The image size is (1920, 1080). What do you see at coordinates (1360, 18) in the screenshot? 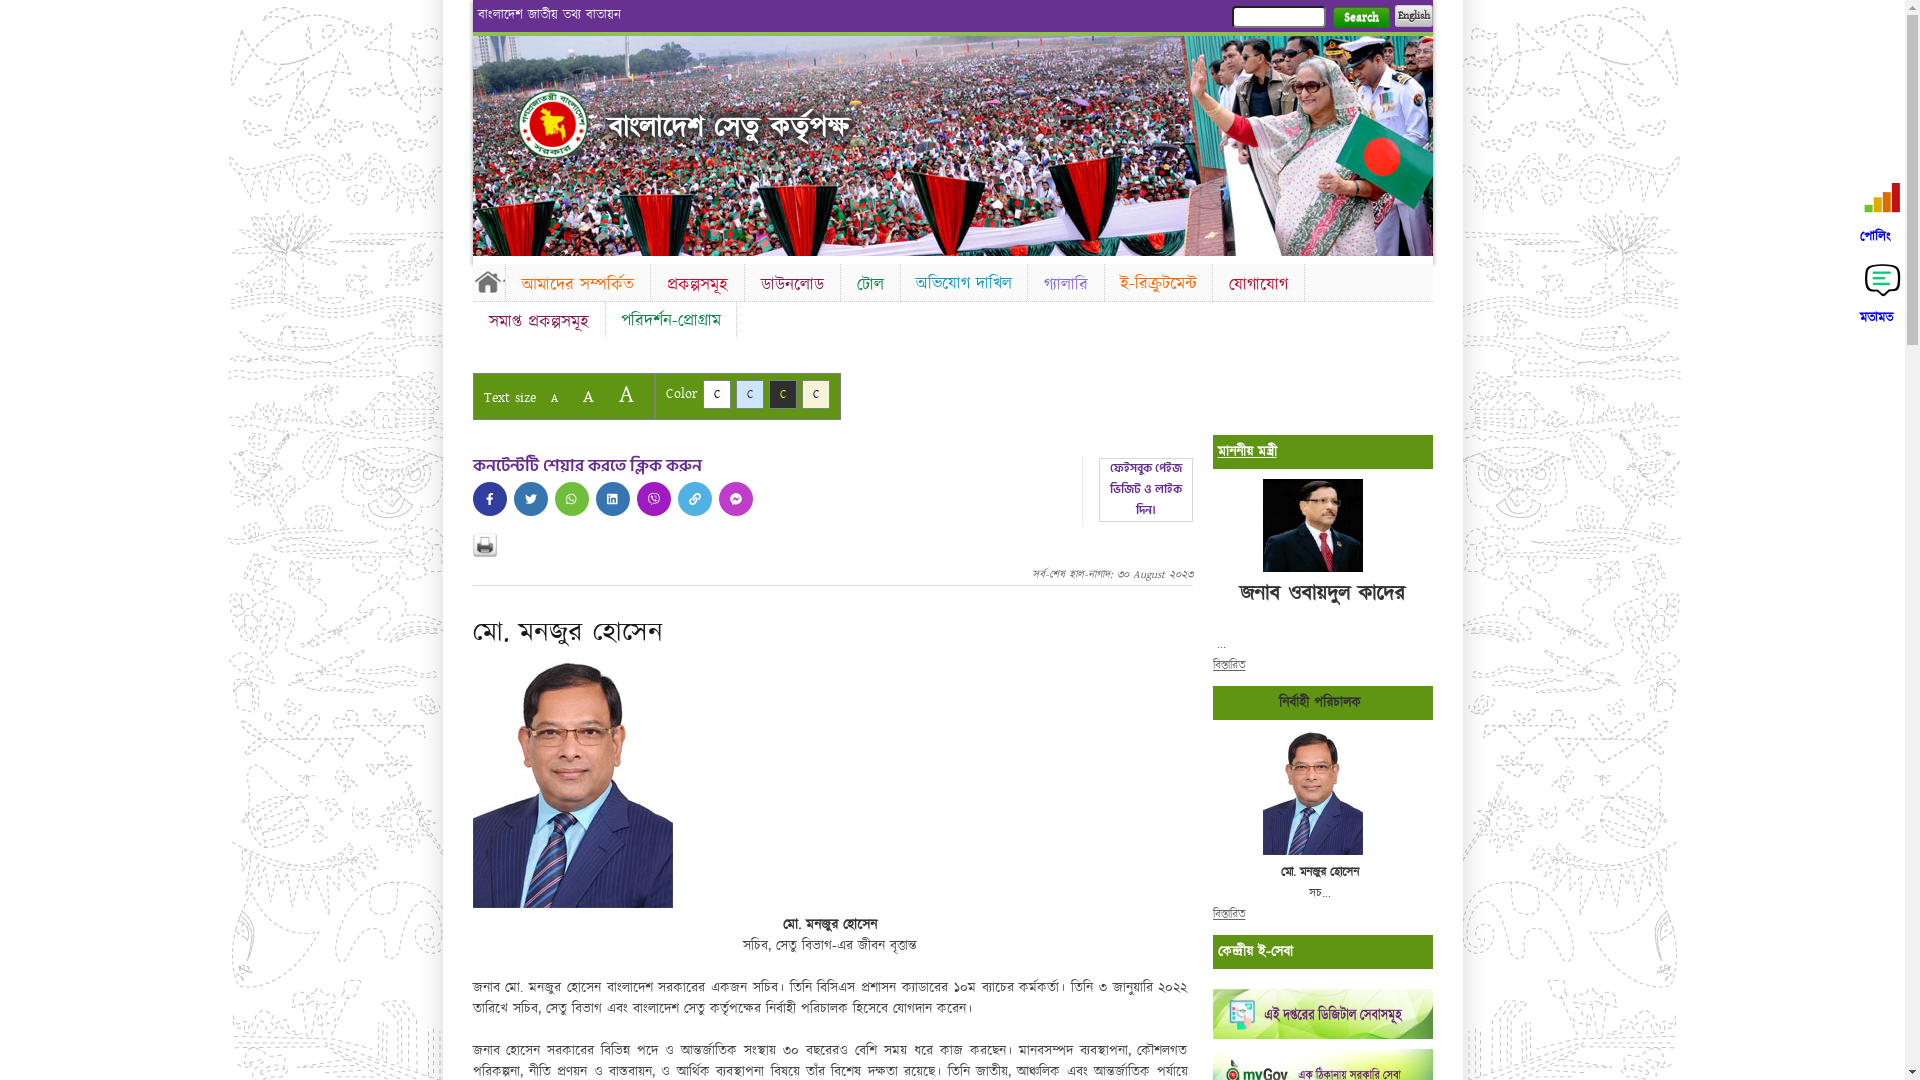
I see `Search` at bounding box center [1360, 18].